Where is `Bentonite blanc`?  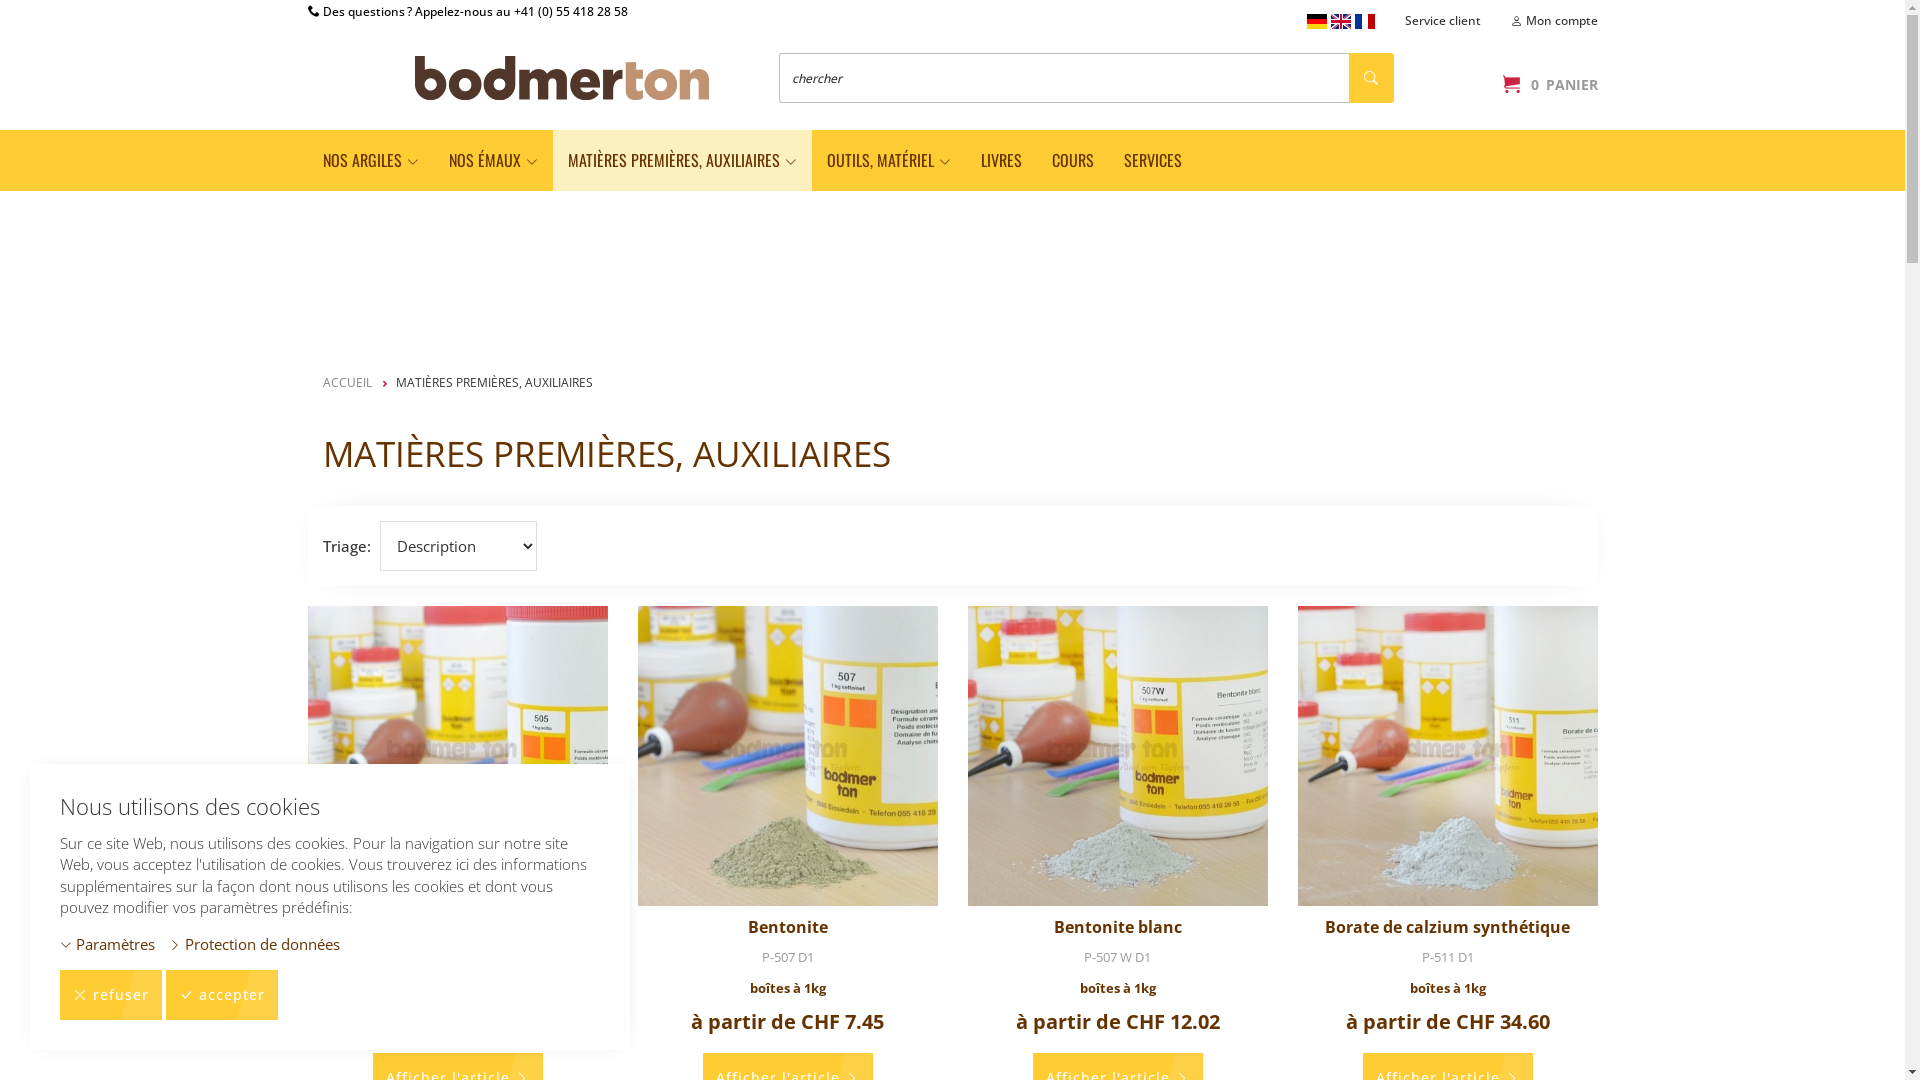
Bentonite blanc is located at coordinates (1118, 927).